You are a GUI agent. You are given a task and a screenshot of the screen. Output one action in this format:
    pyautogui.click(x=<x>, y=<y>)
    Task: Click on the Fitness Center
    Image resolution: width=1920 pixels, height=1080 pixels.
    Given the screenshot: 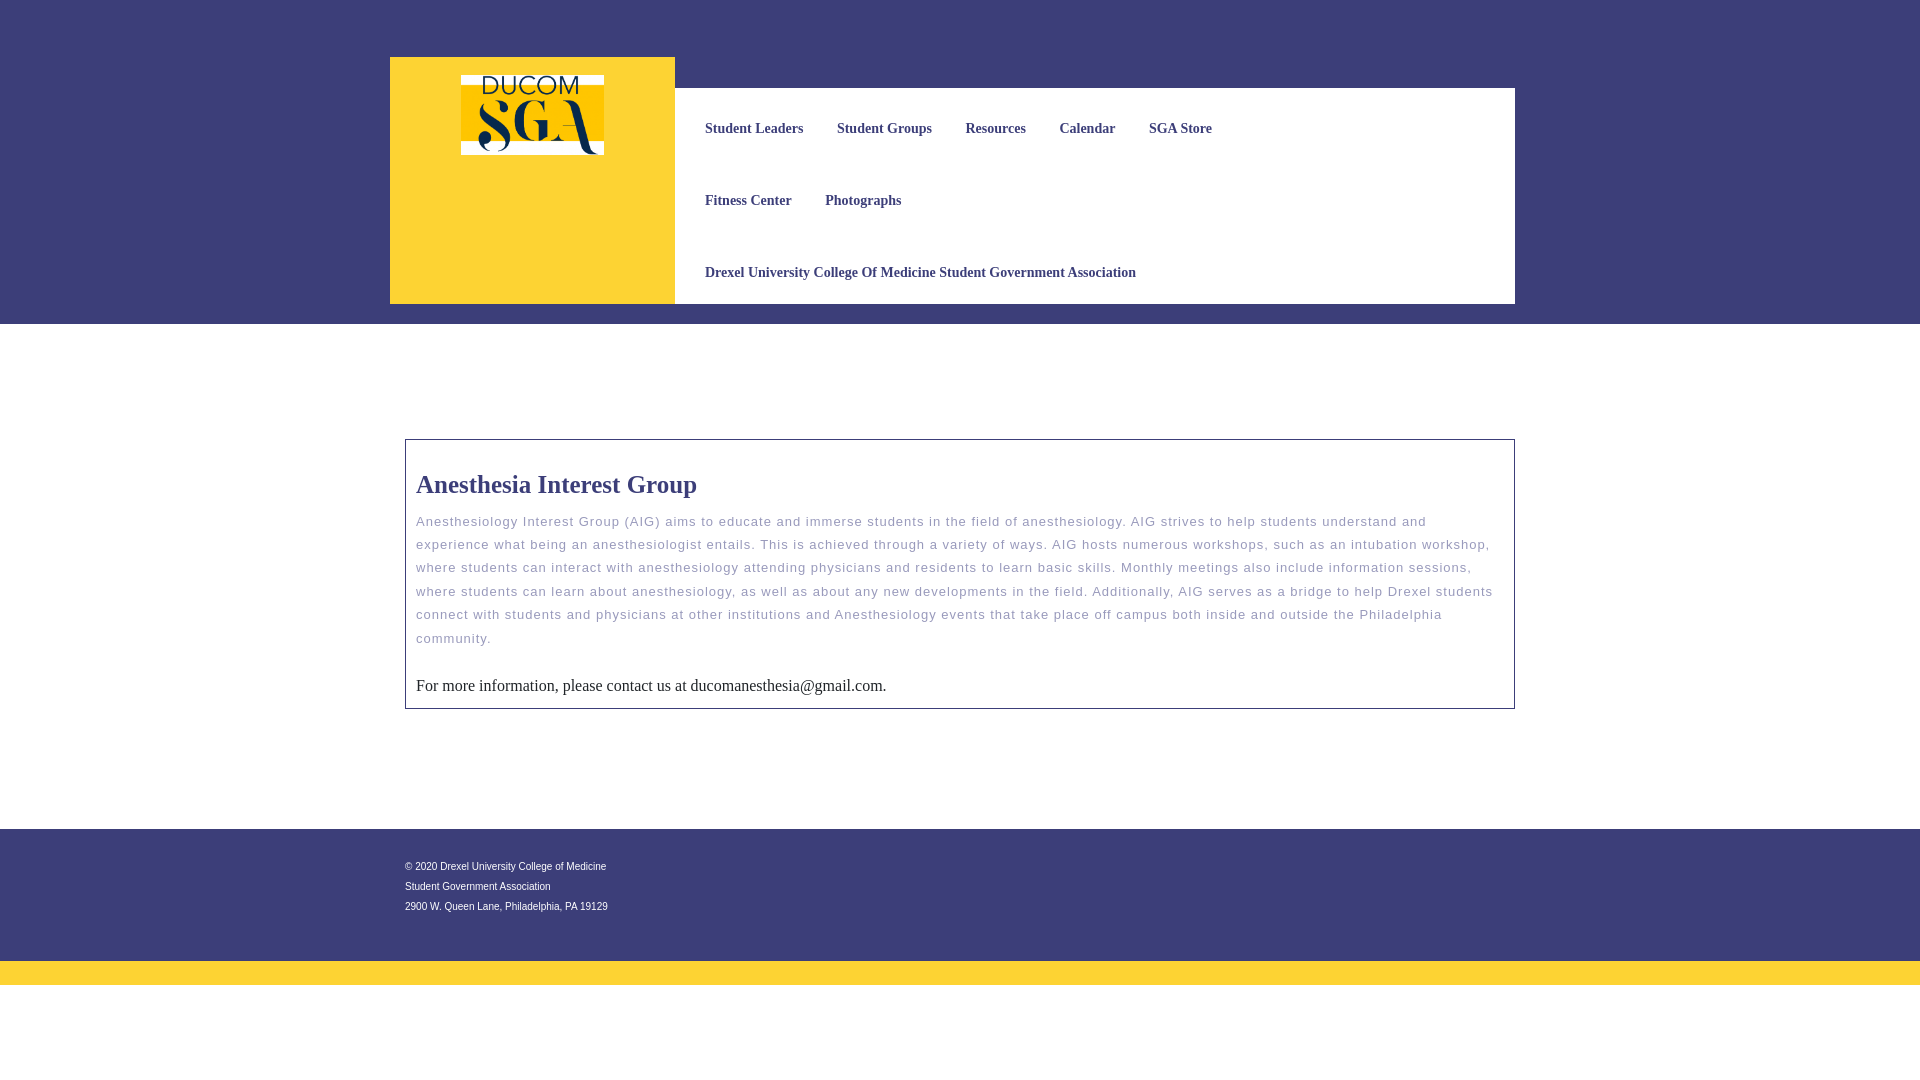 What is the action you would take?
    pyautogui.click(x=748, y=200)
    